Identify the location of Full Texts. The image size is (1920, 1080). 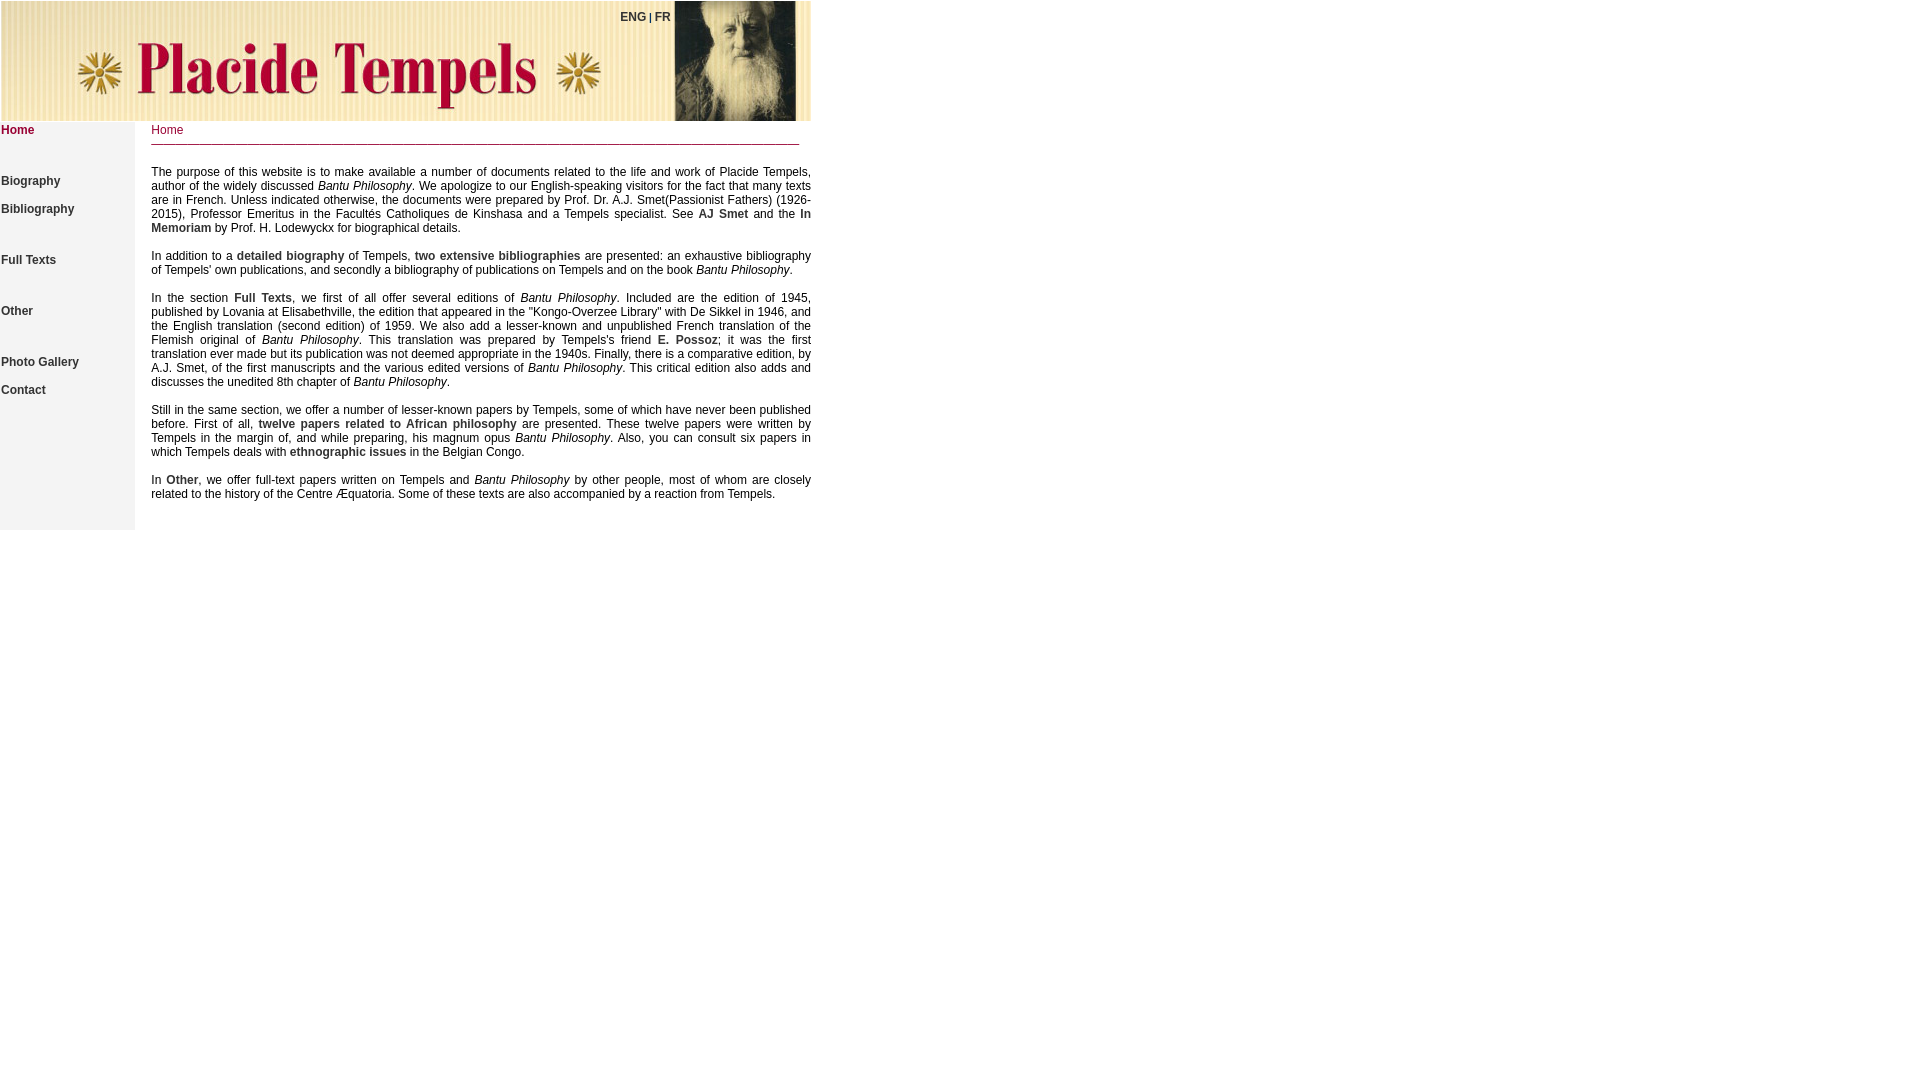
(263, 298).